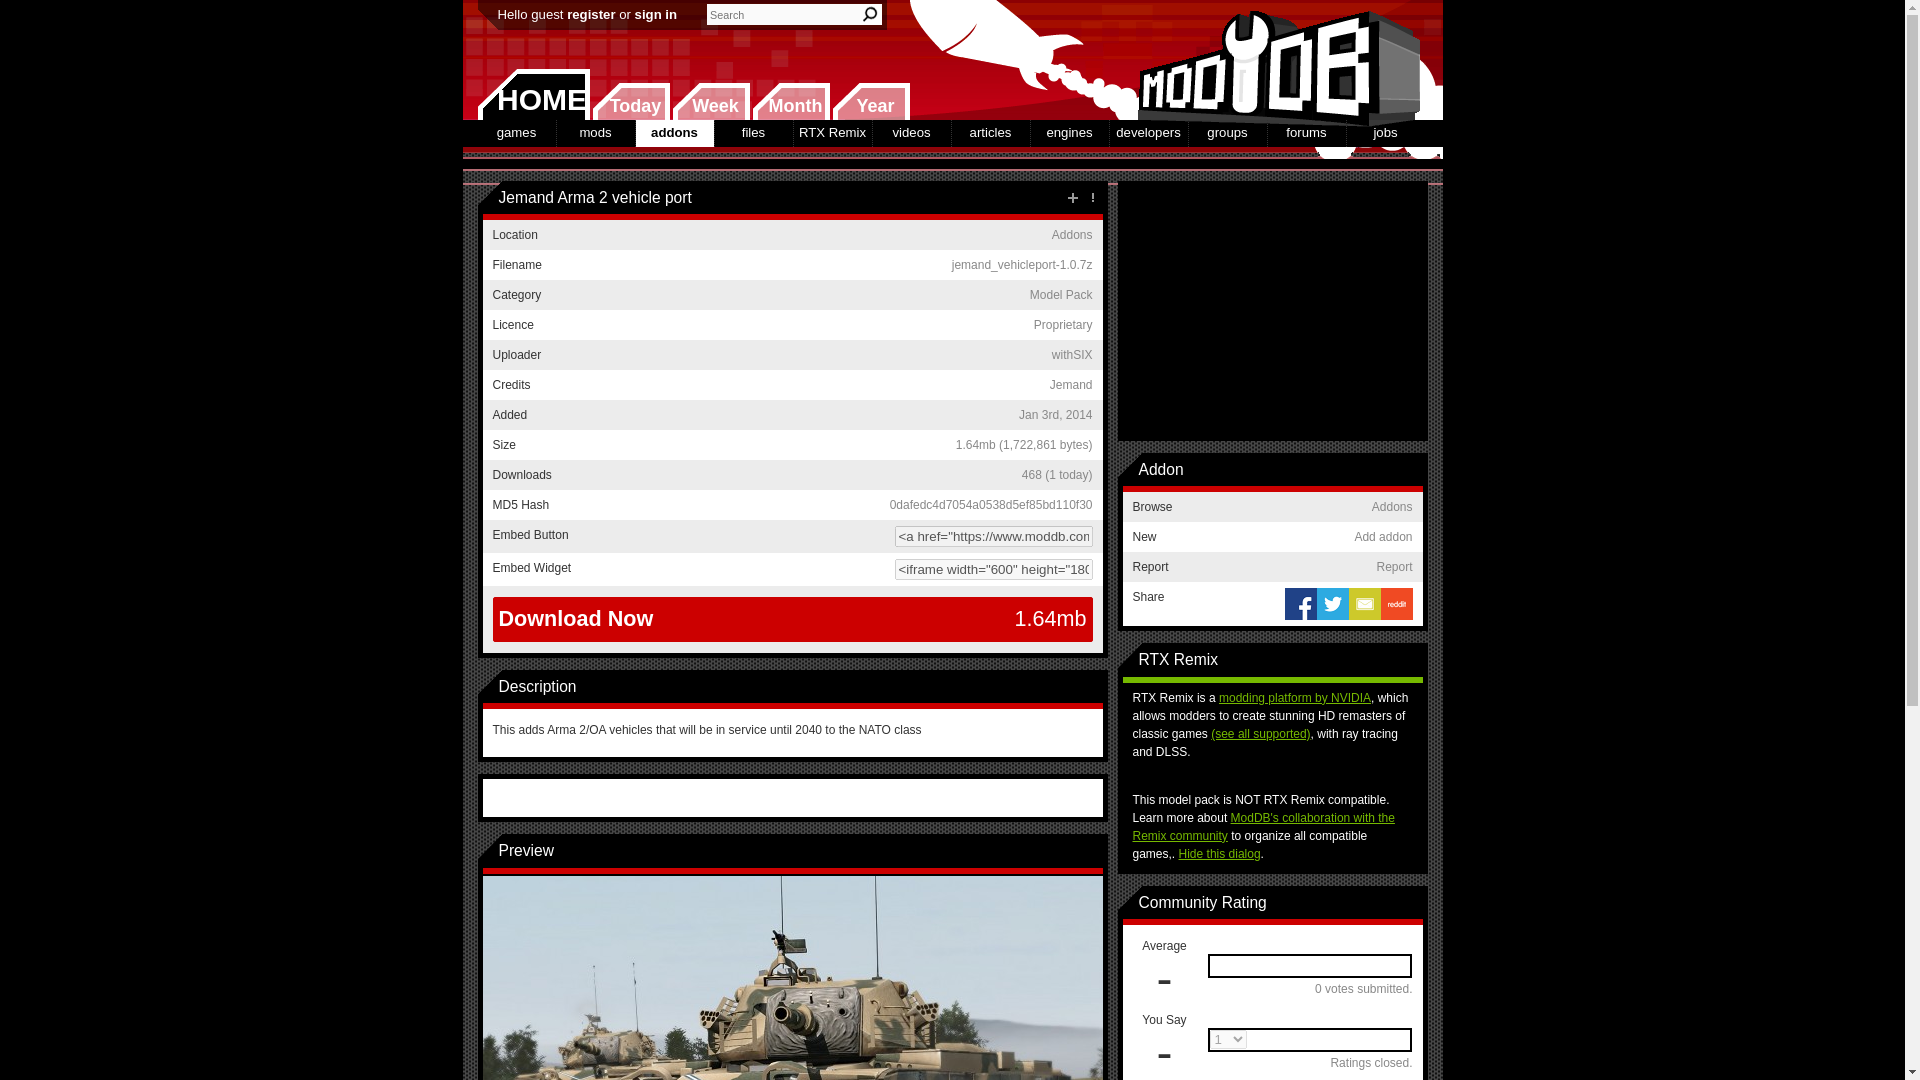  I want to click on Search, so click(870, 14).